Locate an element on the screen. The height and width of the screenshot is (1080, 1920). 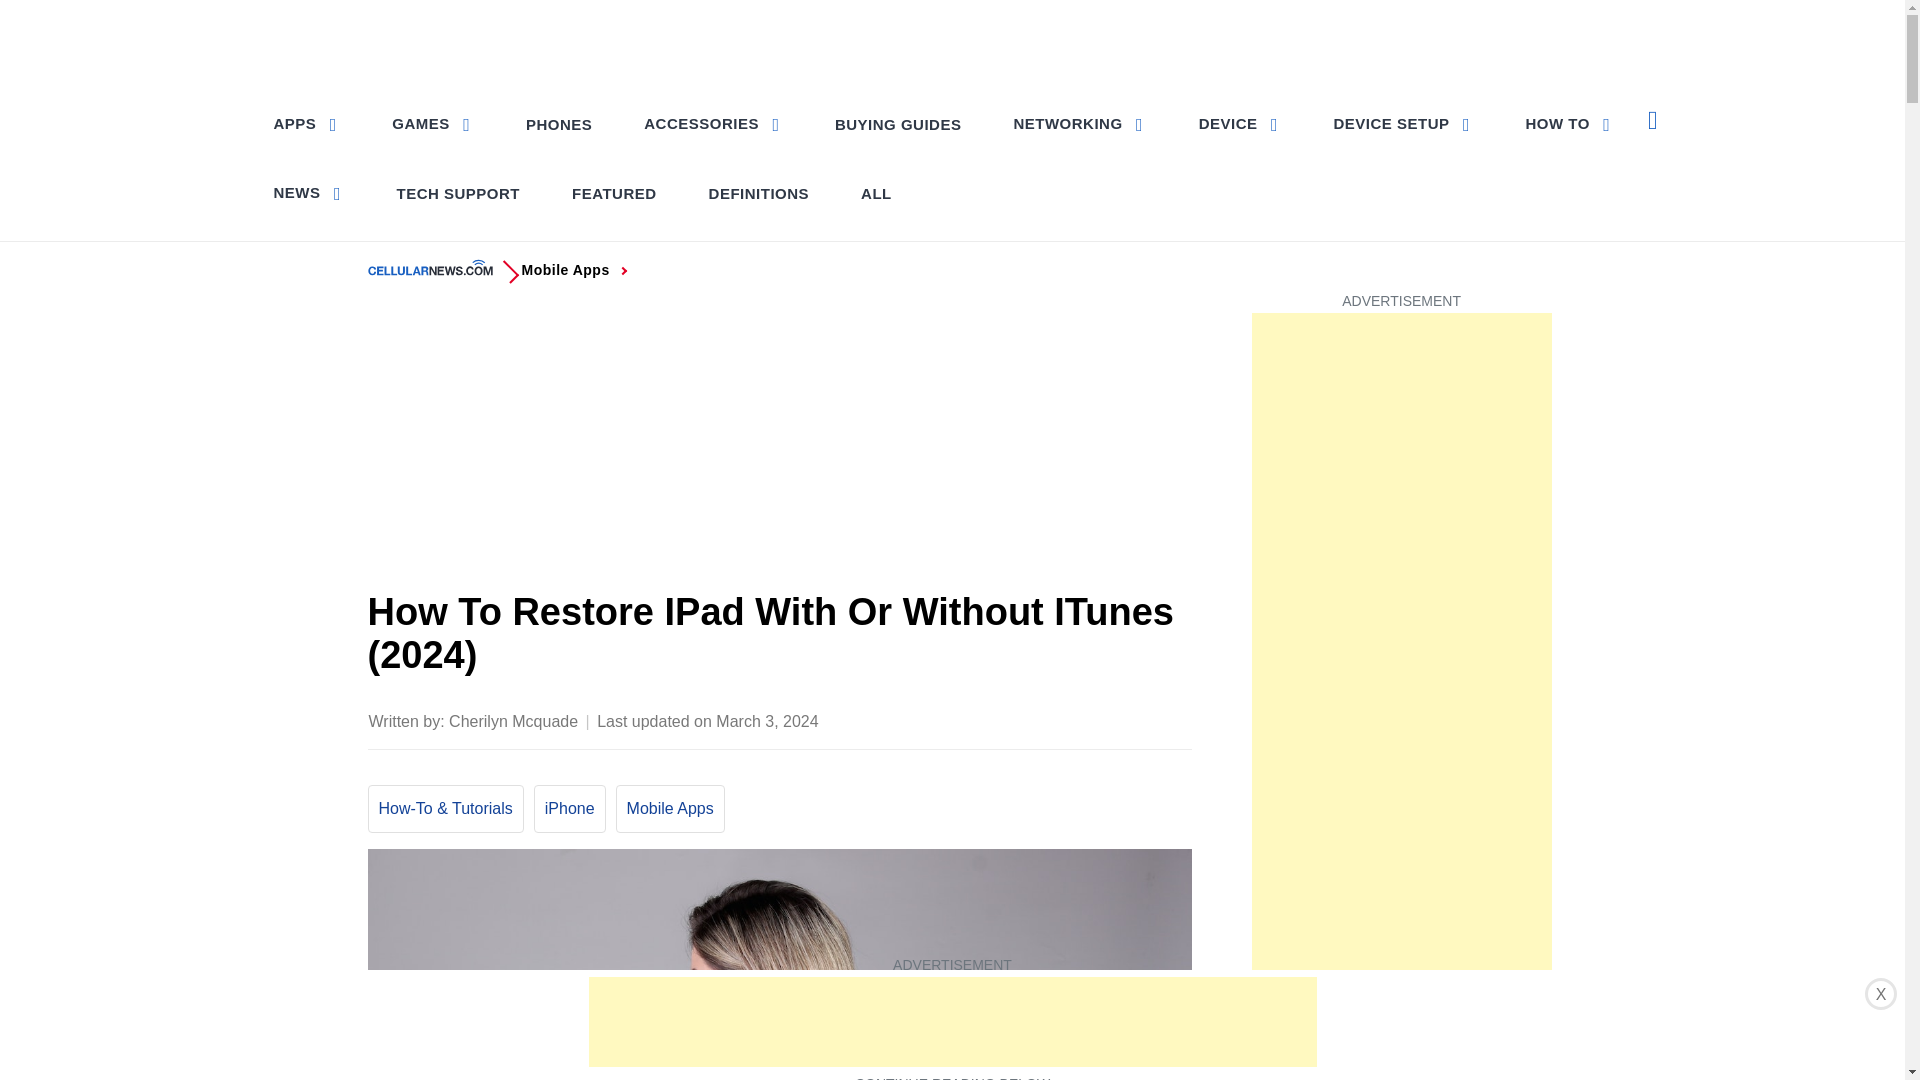
NETWORKING is located at coordinates (1078, 122).